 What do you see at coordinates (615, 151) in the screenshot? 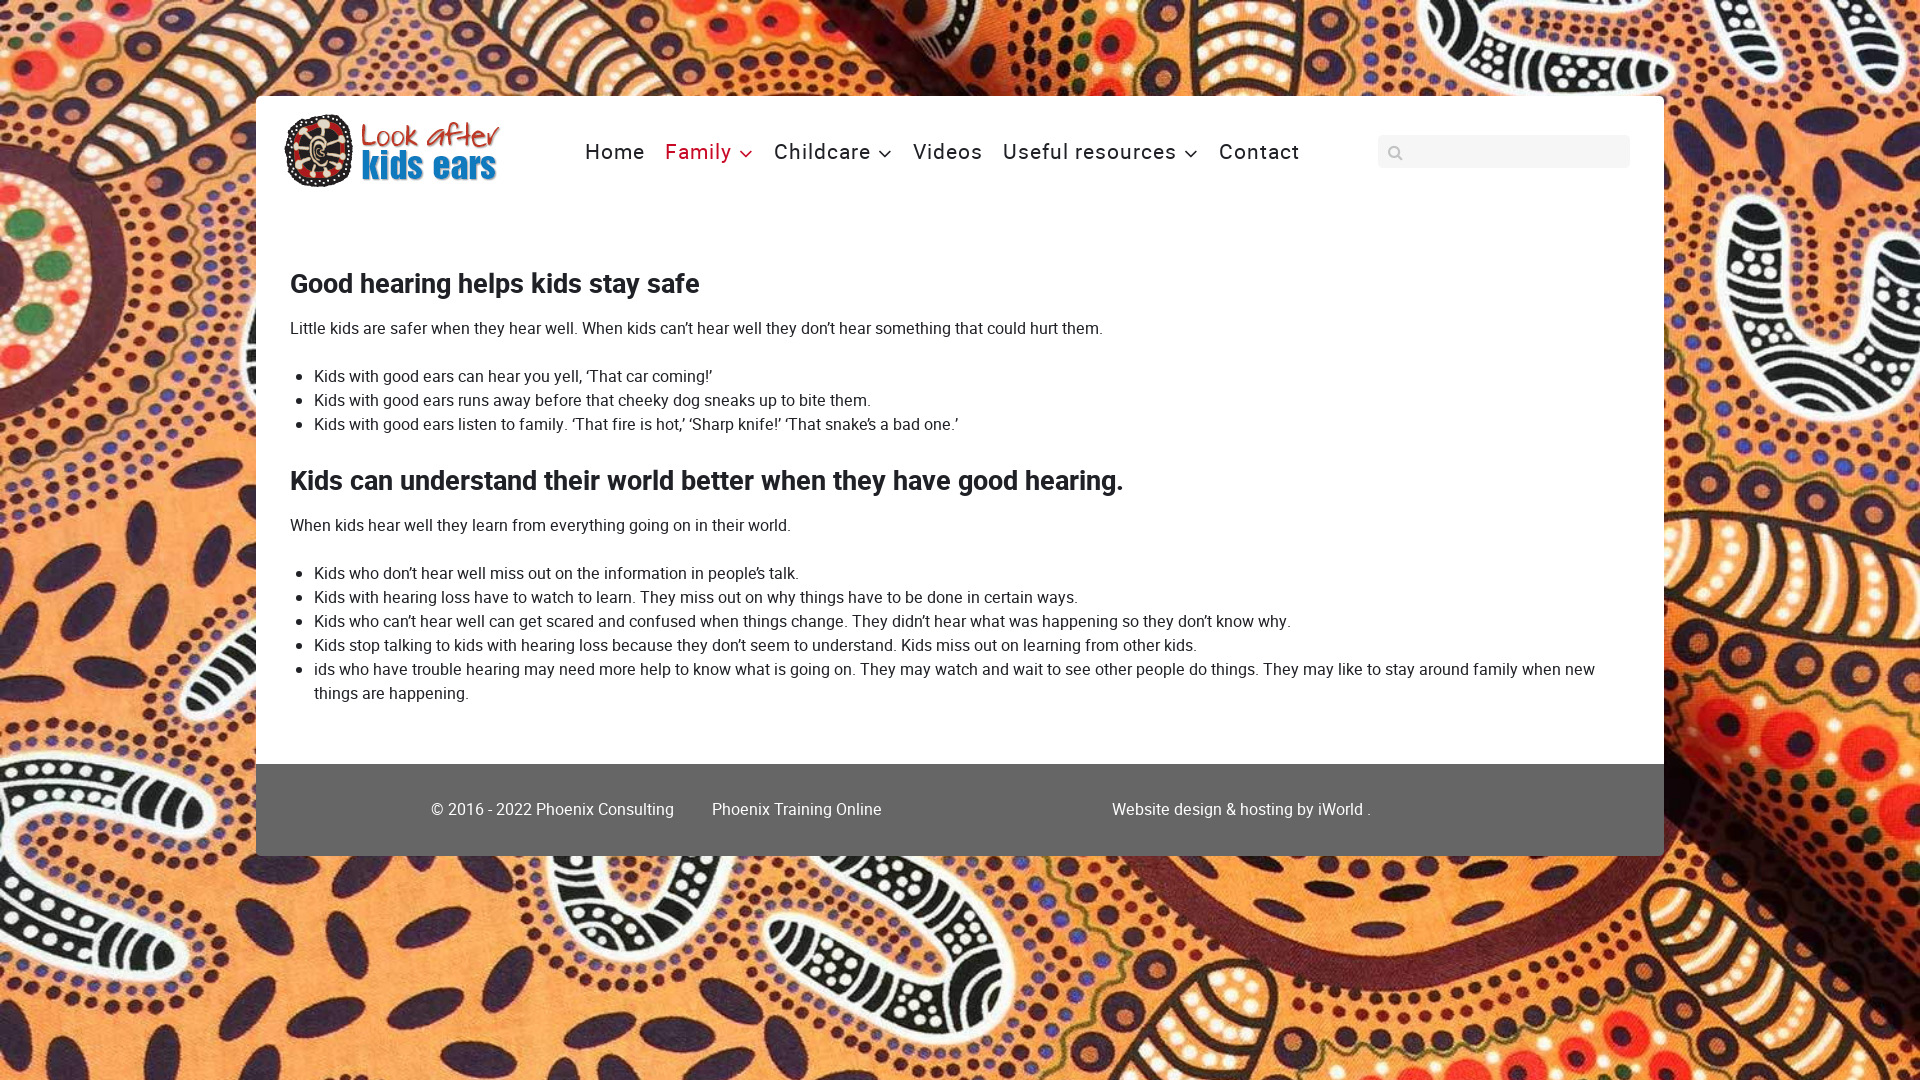
I see `Home` at bounding box center [615, 151].